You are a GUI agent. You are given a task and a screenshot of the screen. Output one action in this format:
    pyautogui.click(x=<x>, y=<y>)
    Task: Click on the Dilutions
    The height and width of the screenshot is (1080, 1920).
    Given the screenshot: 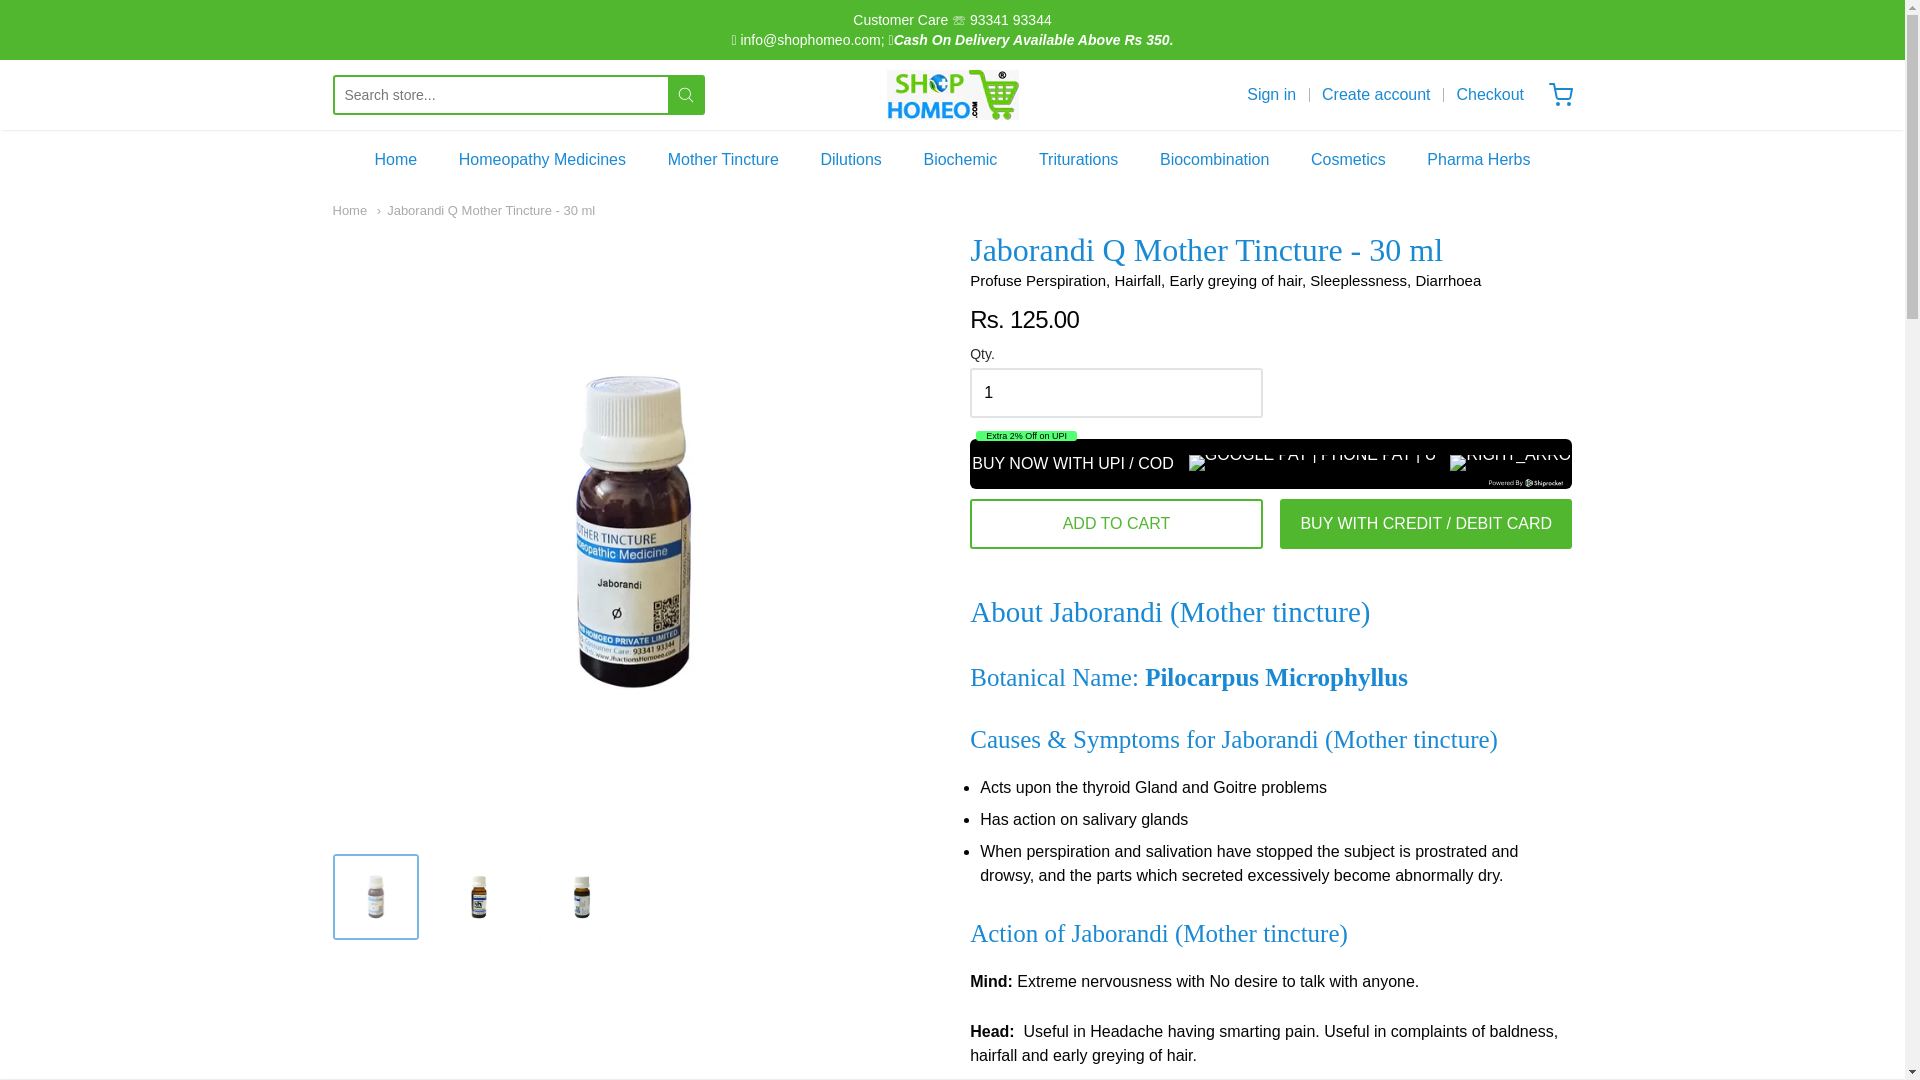 What is the action you would take?
    pyautogui.click(x=850, y=159)
    